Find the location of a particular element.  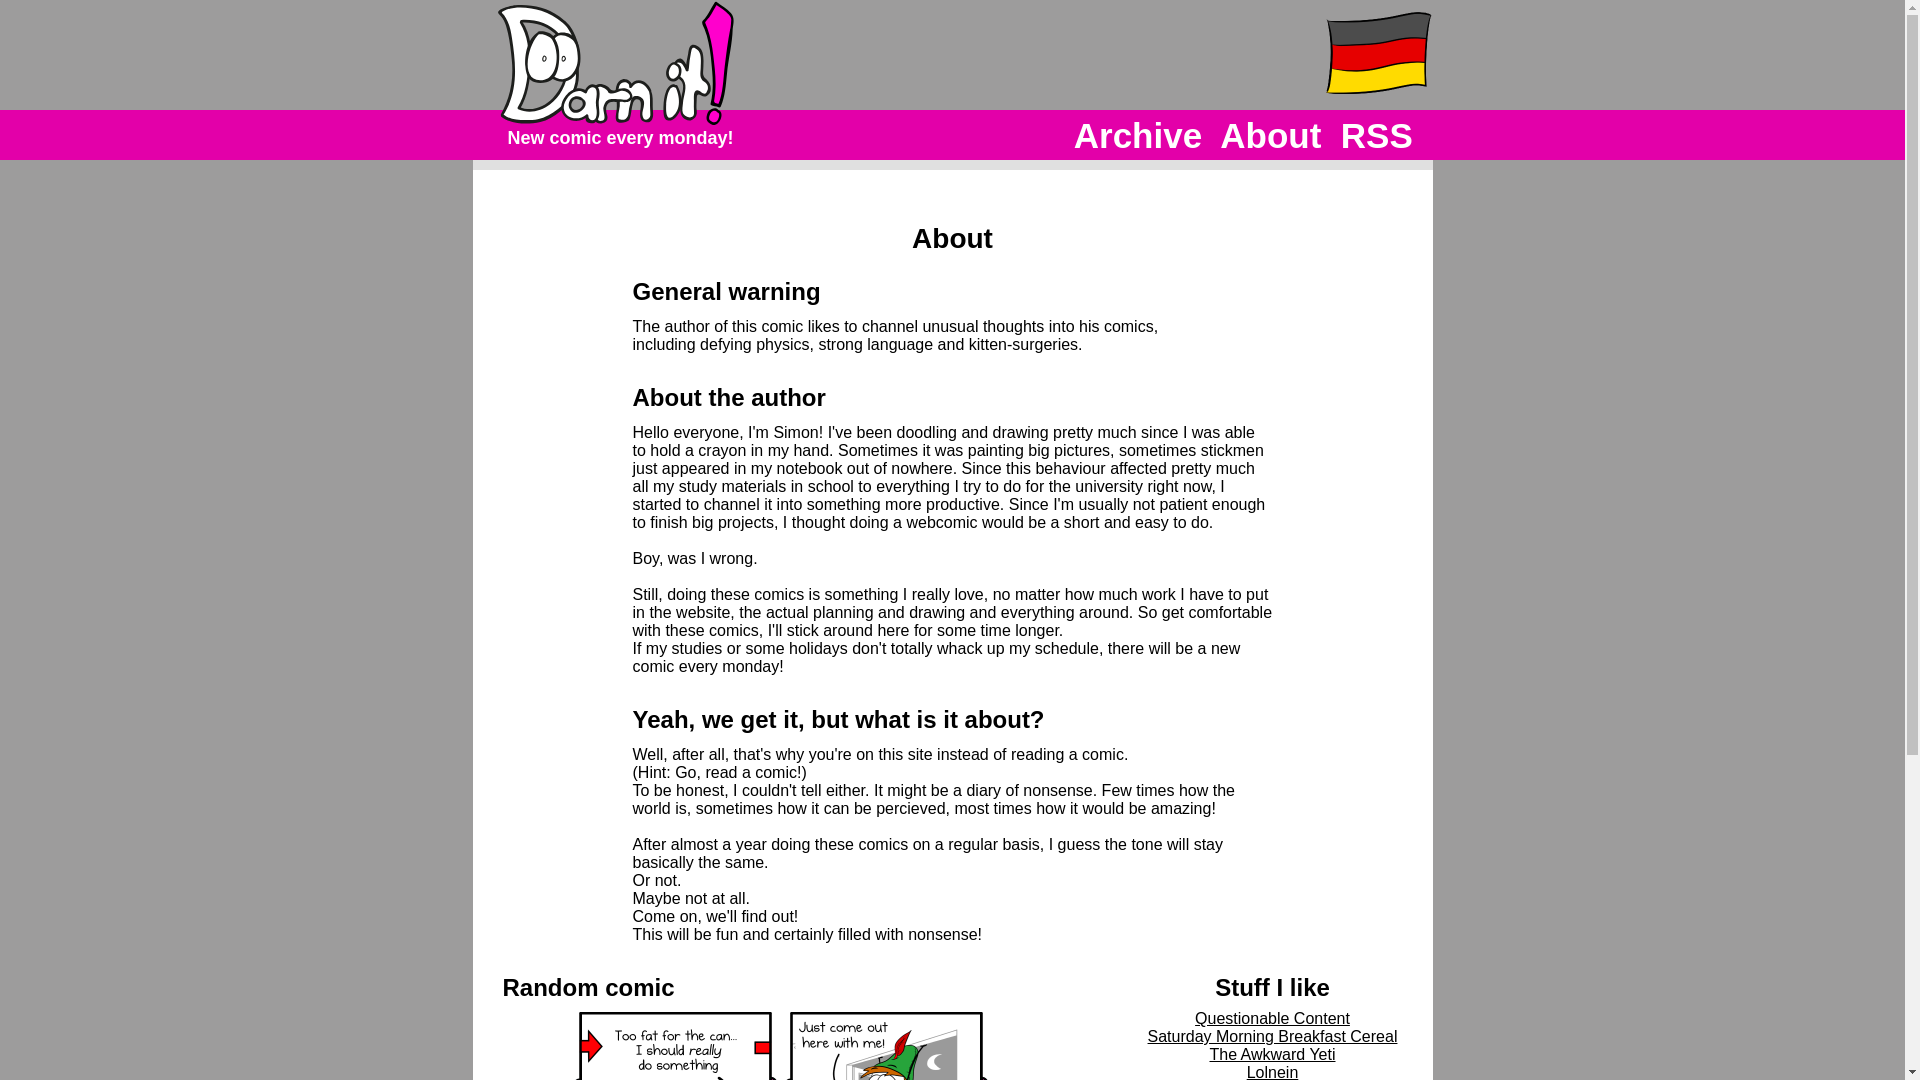

 Archive  is located at coordinates (1138, 136).